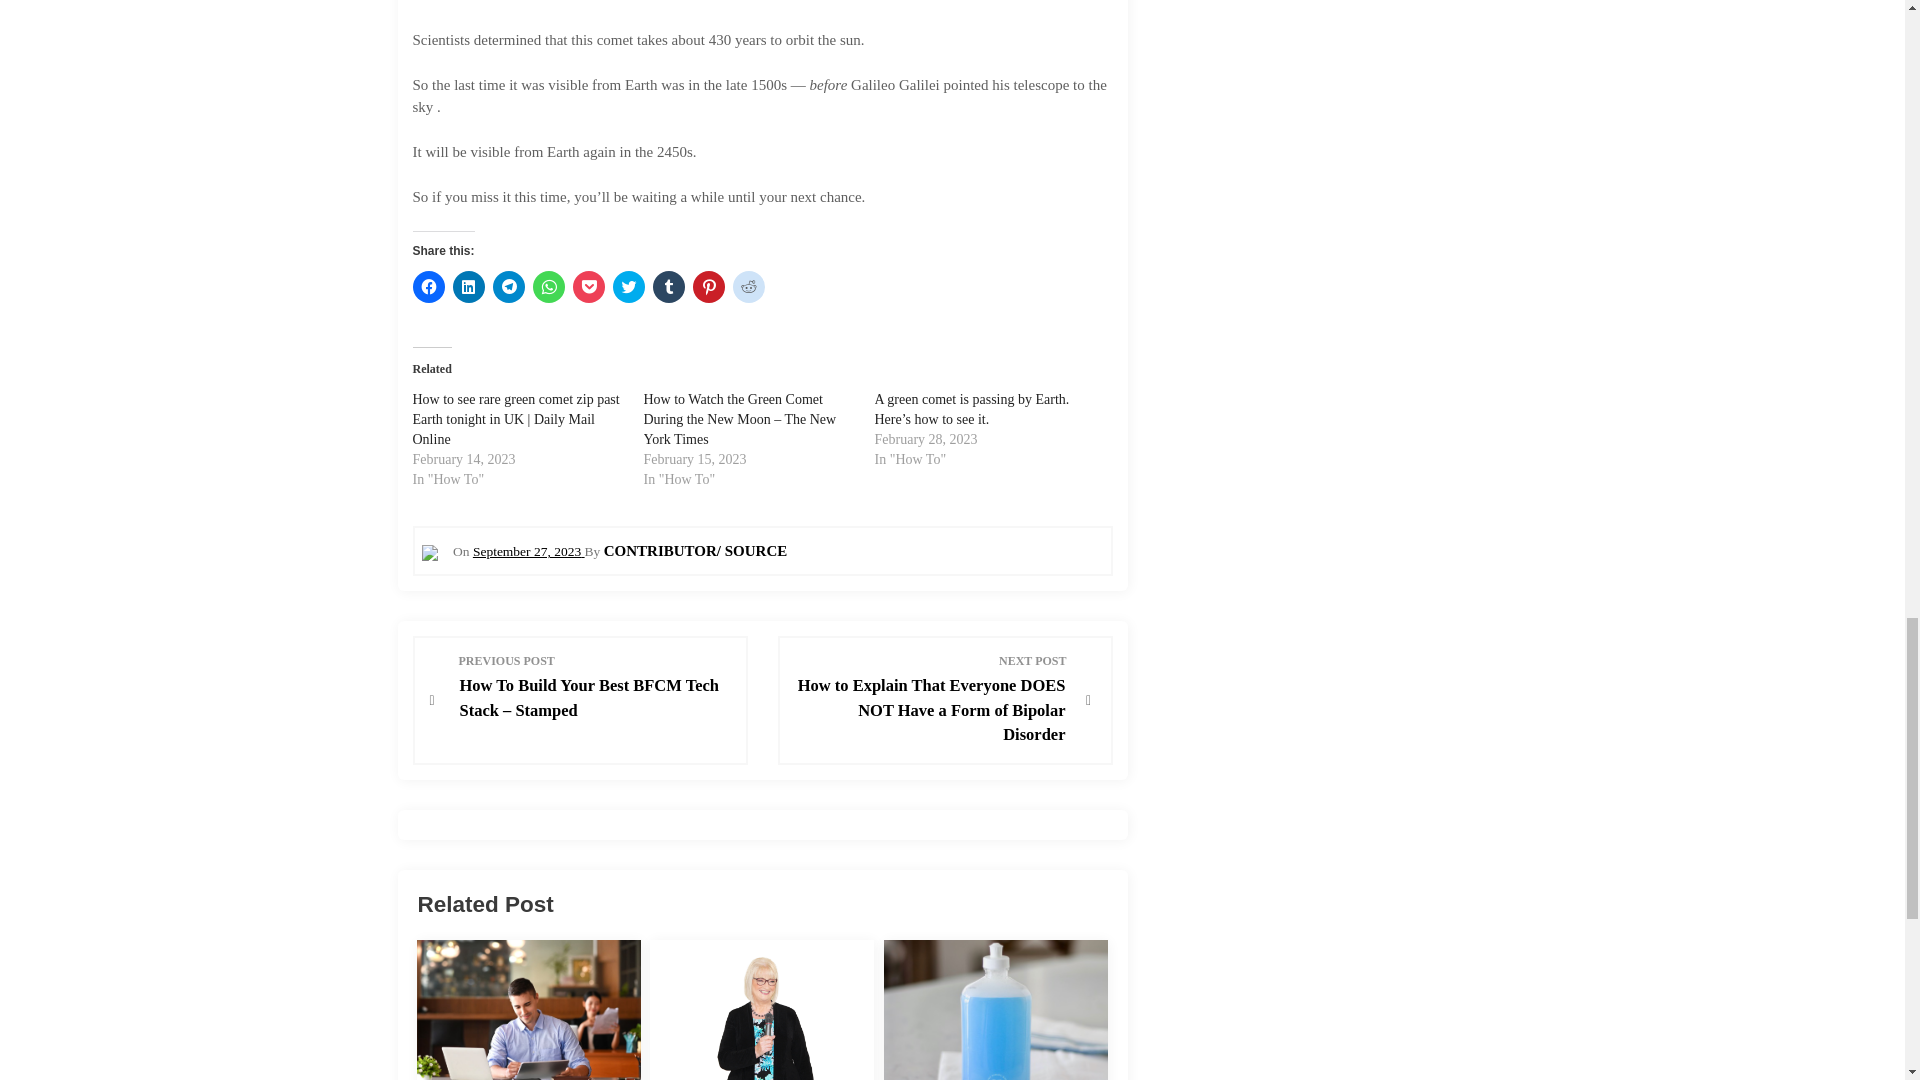 The width and height of the screenshot is (1920, 1080). Describe the element at coordinates (707, 287) in the screenshot. I see `Click to share on Pinterest` at that location.